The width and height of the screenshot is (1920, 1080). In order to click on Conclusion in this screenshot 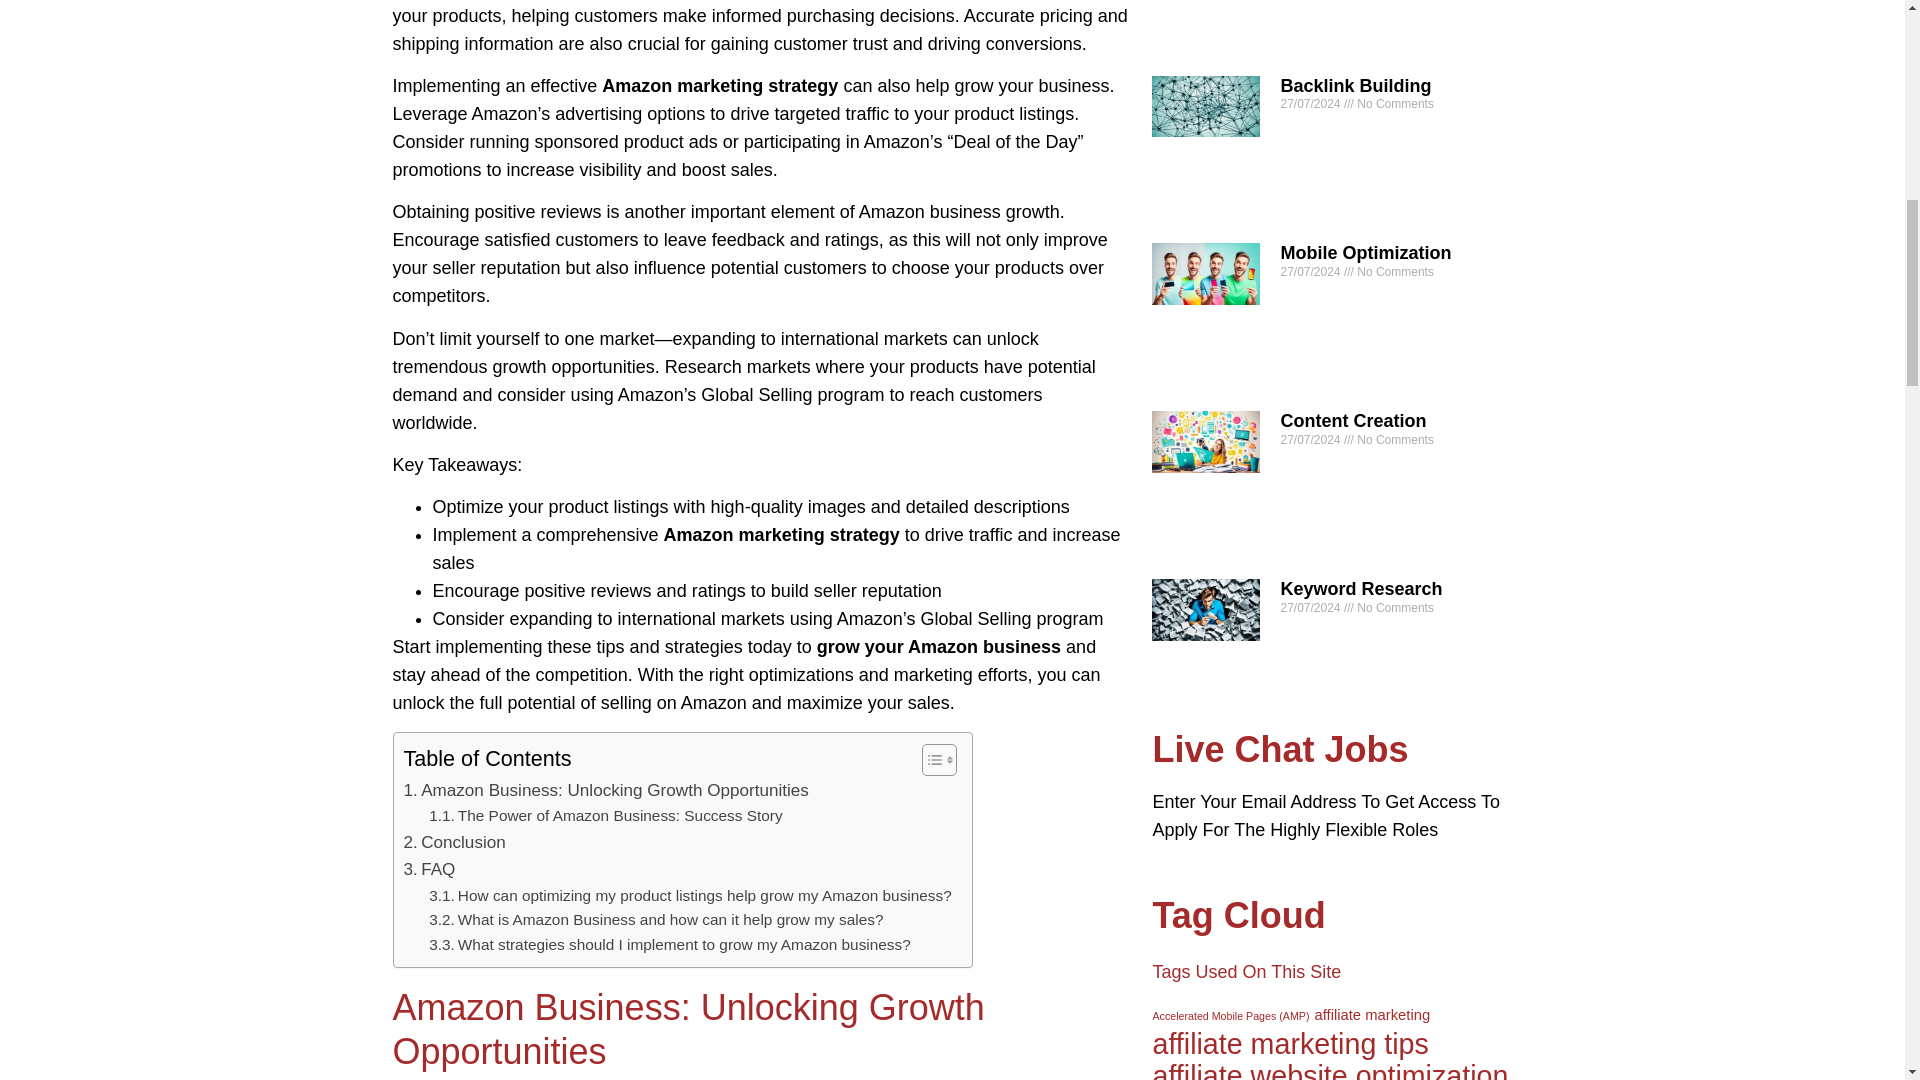, I will do `click(454, 842)`.